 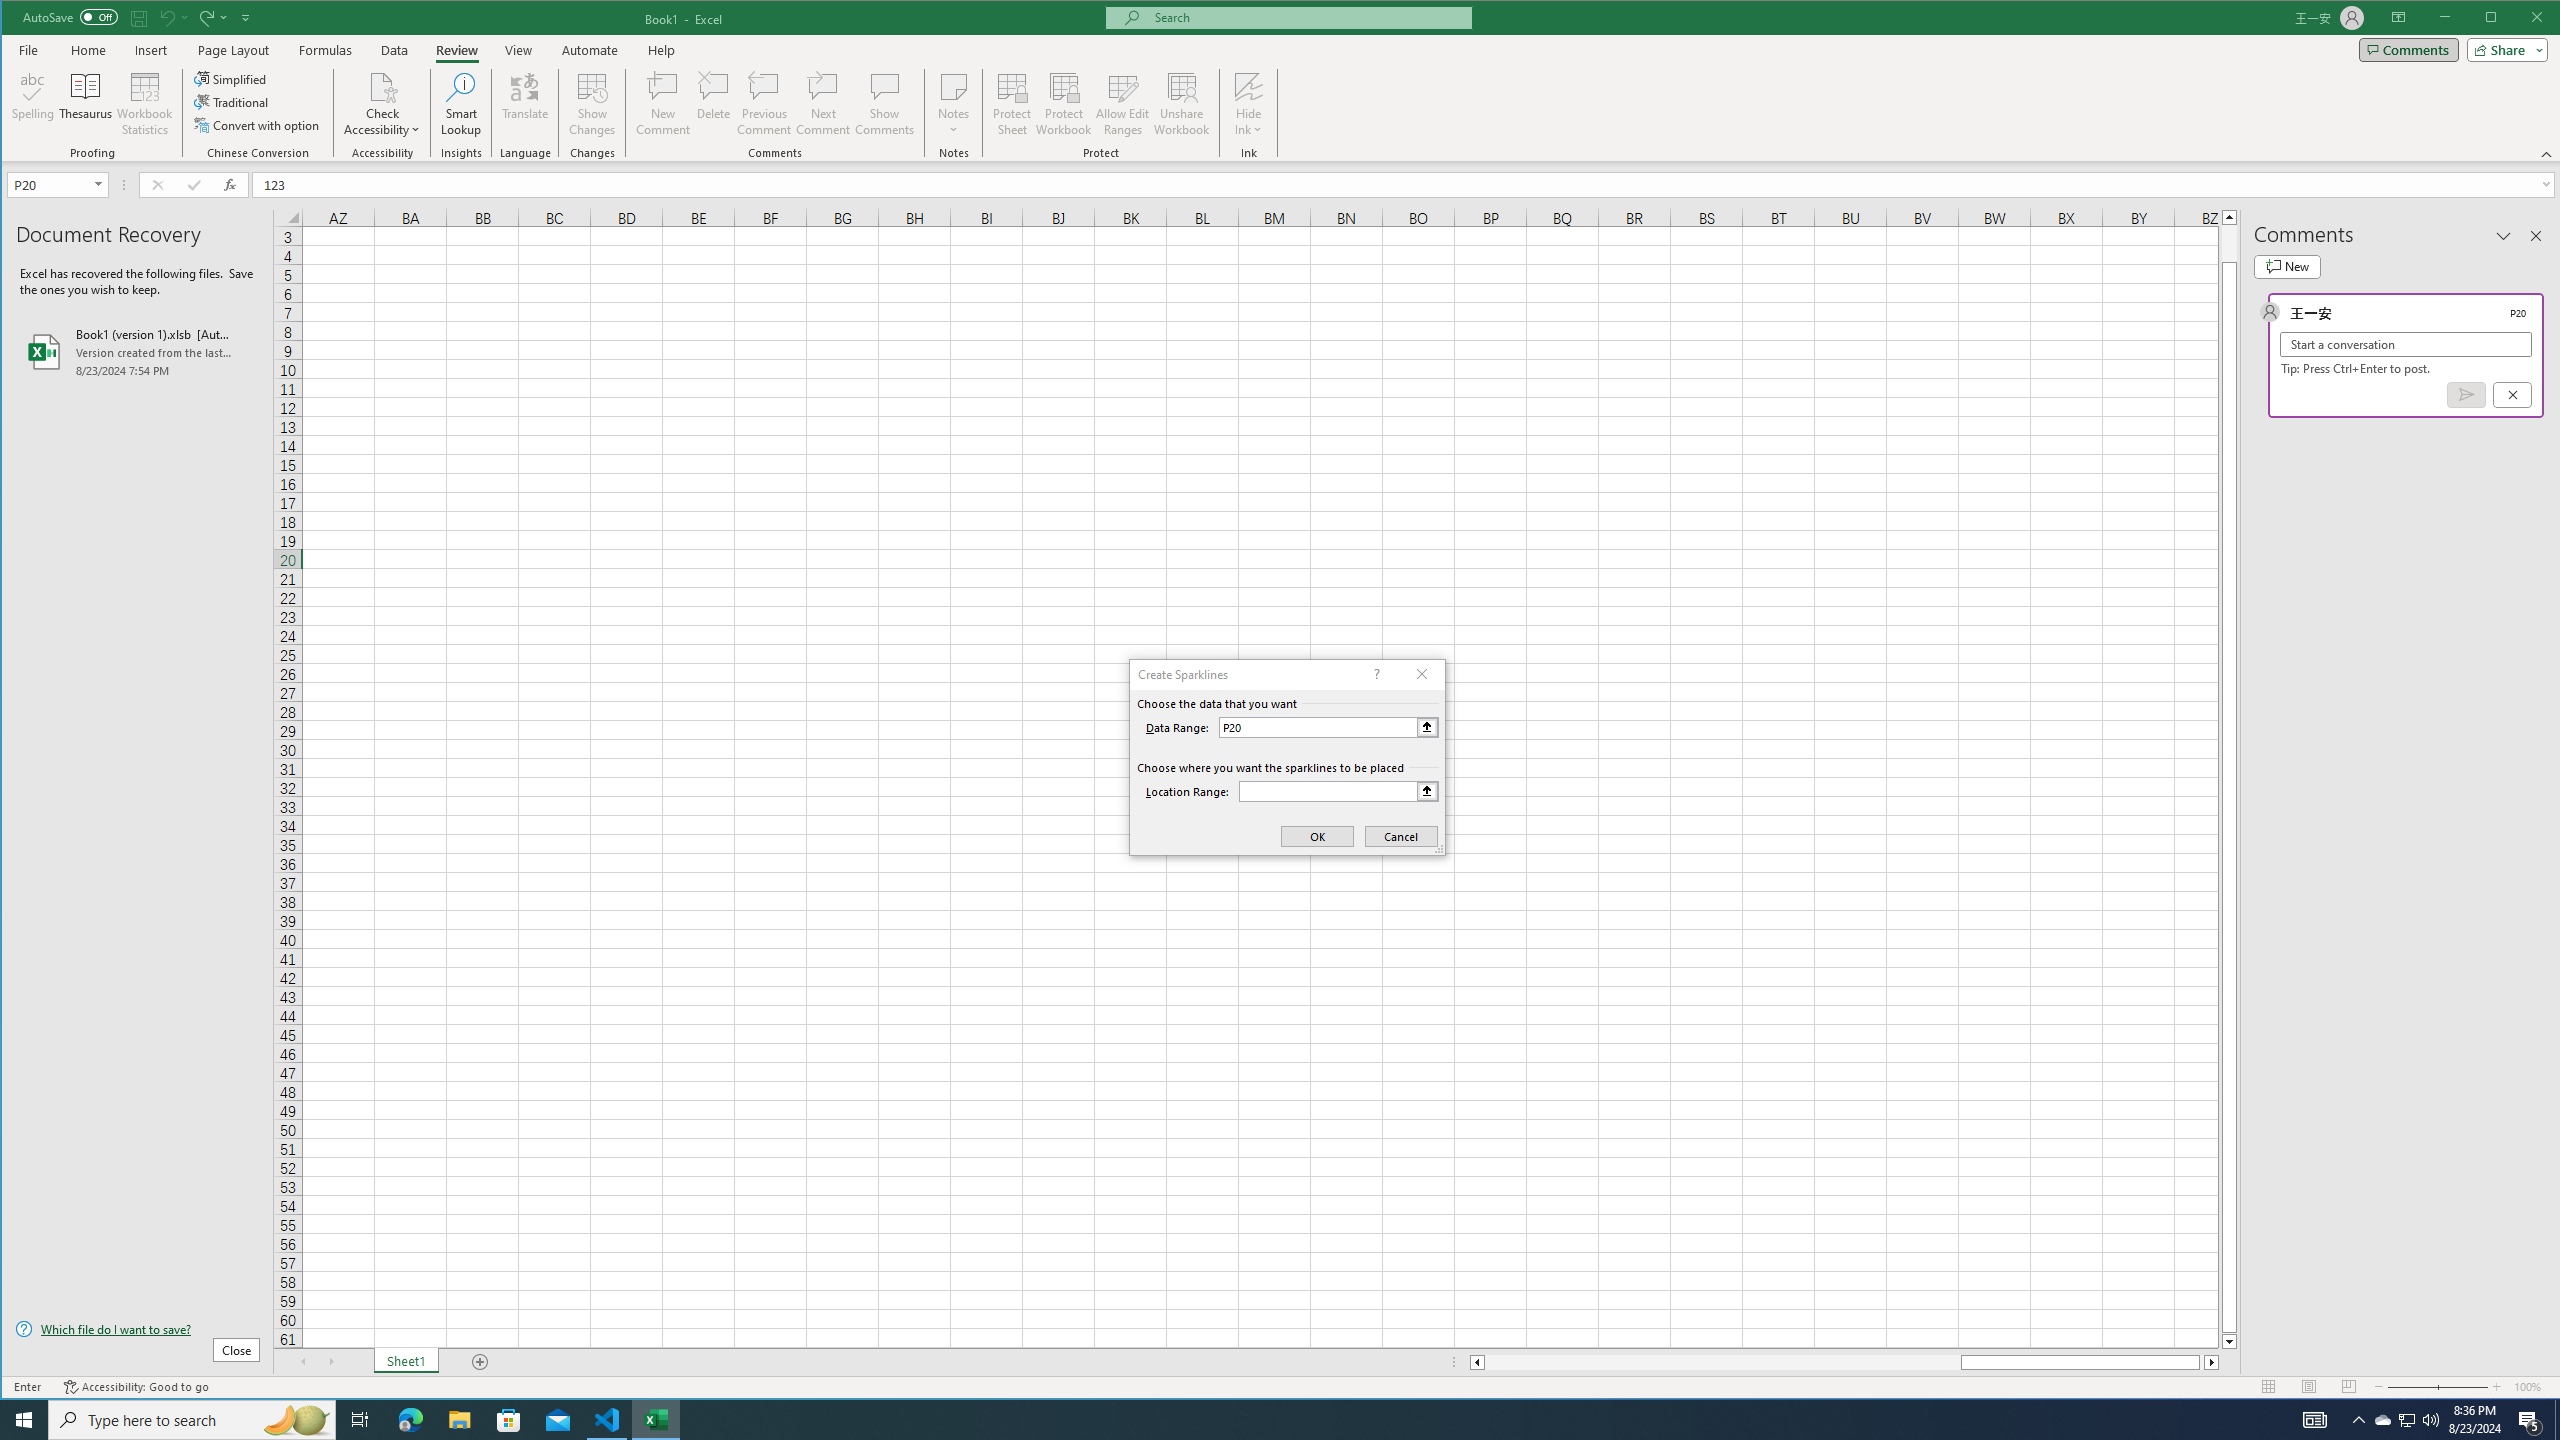 I want to click on Smart Lookup, so click(x=460, y=104).